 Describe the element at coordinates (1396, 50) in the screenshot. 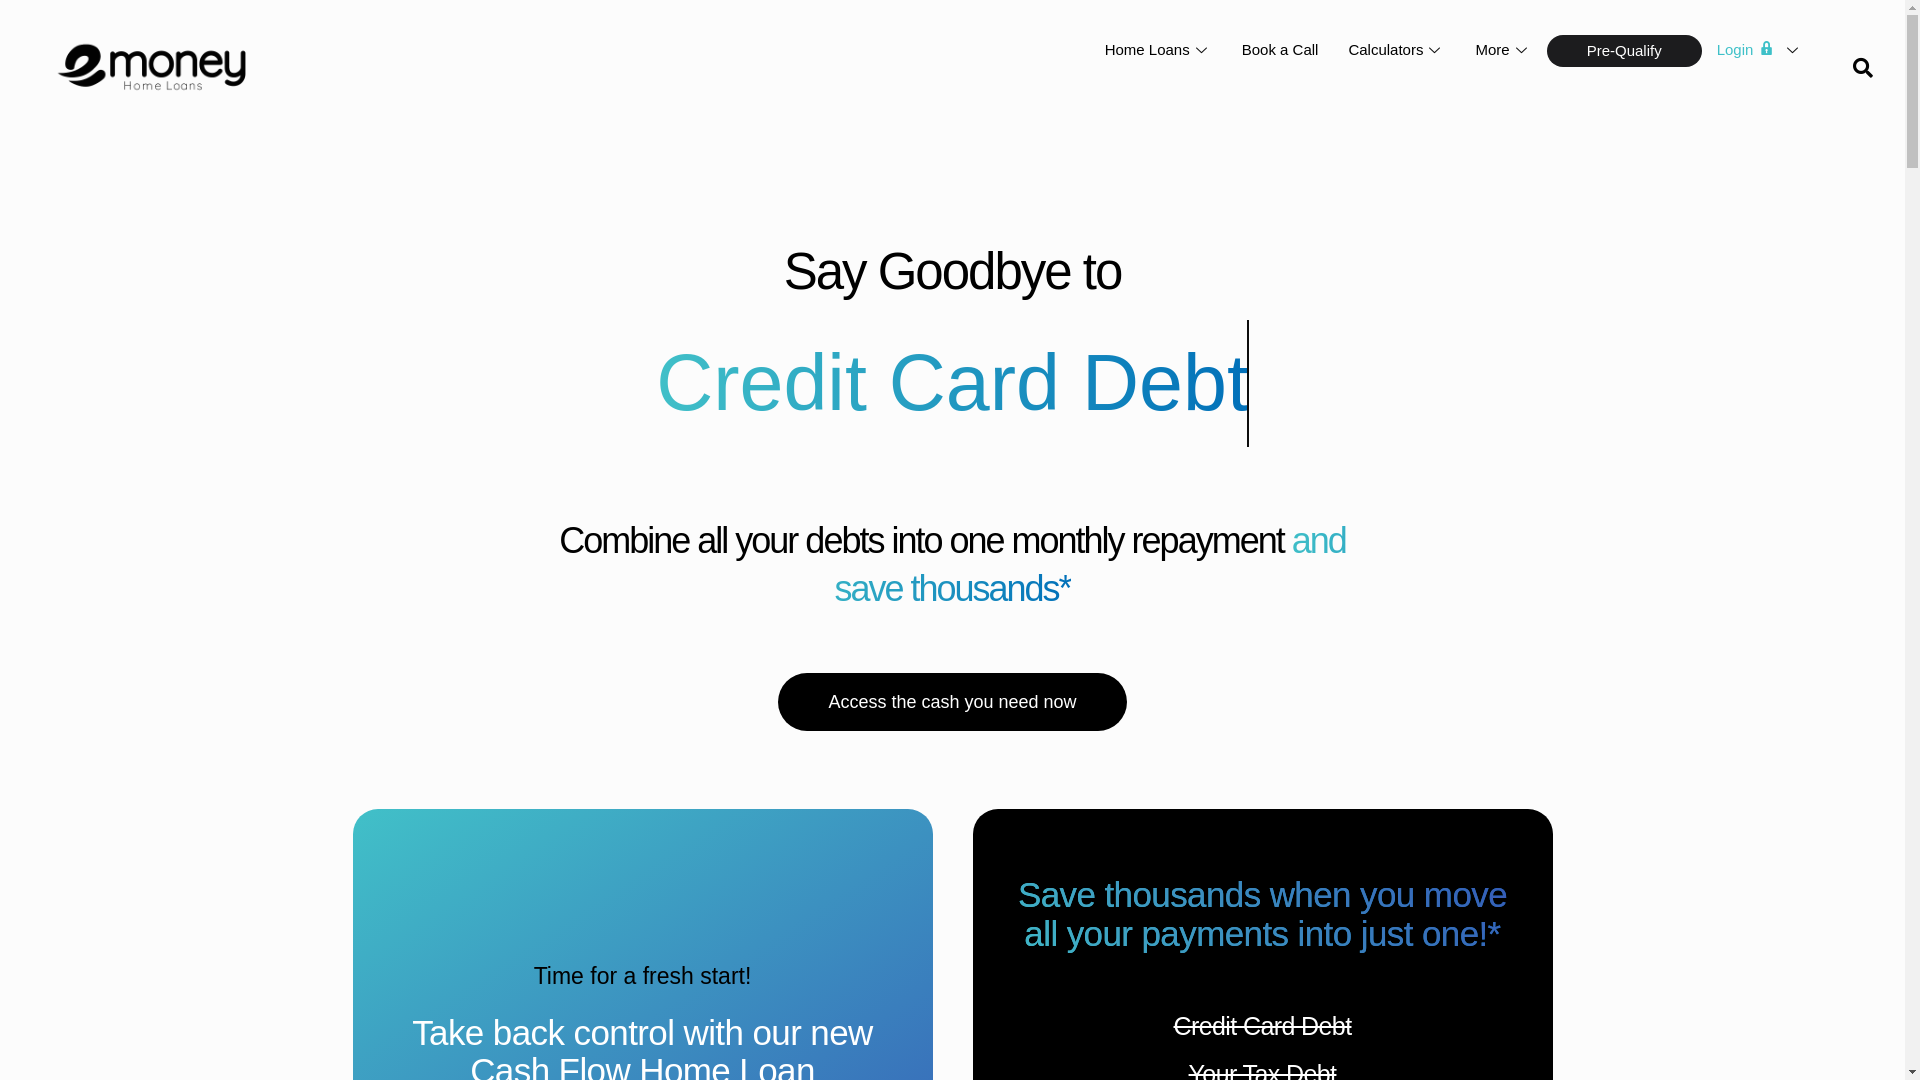

I see `Calculators` at that location.